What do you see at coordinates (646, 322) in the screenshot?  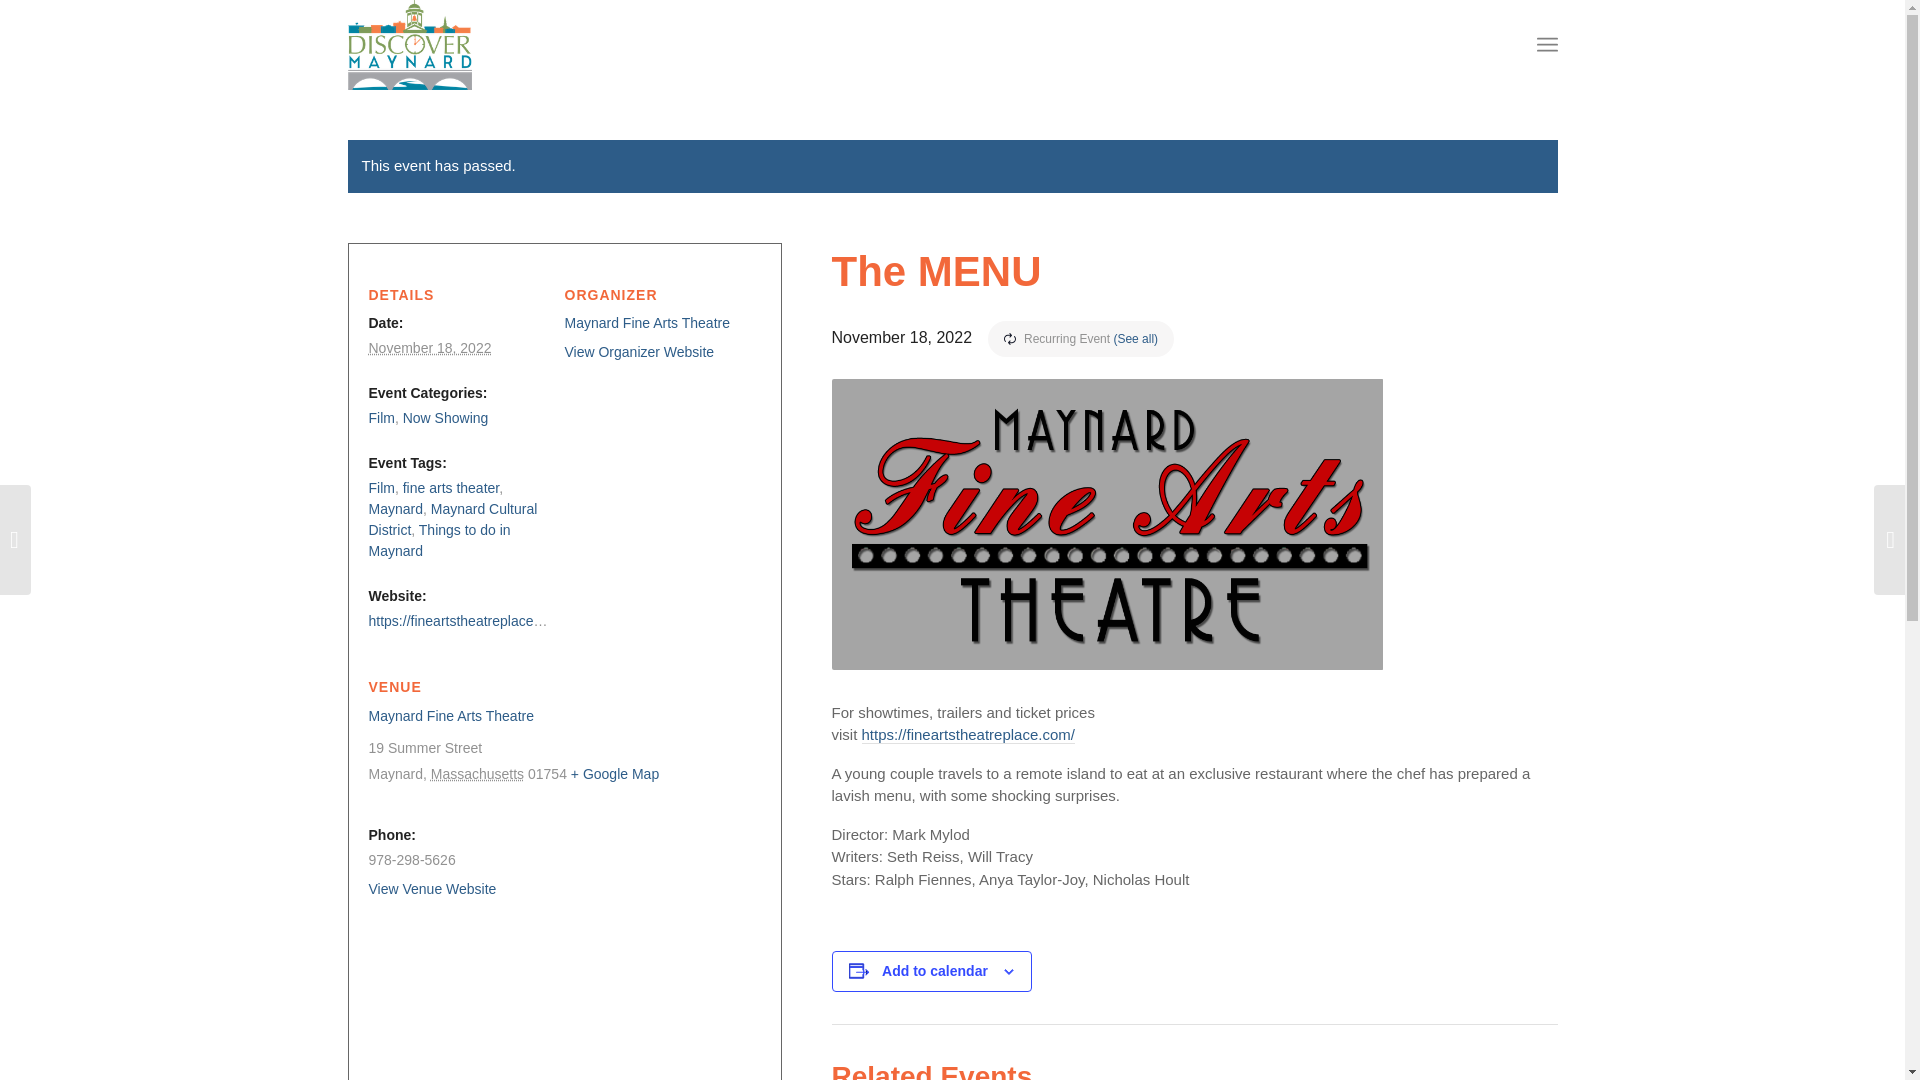 I see `Maynard Fine Arts Theatre` at bounding box center [646, 322].